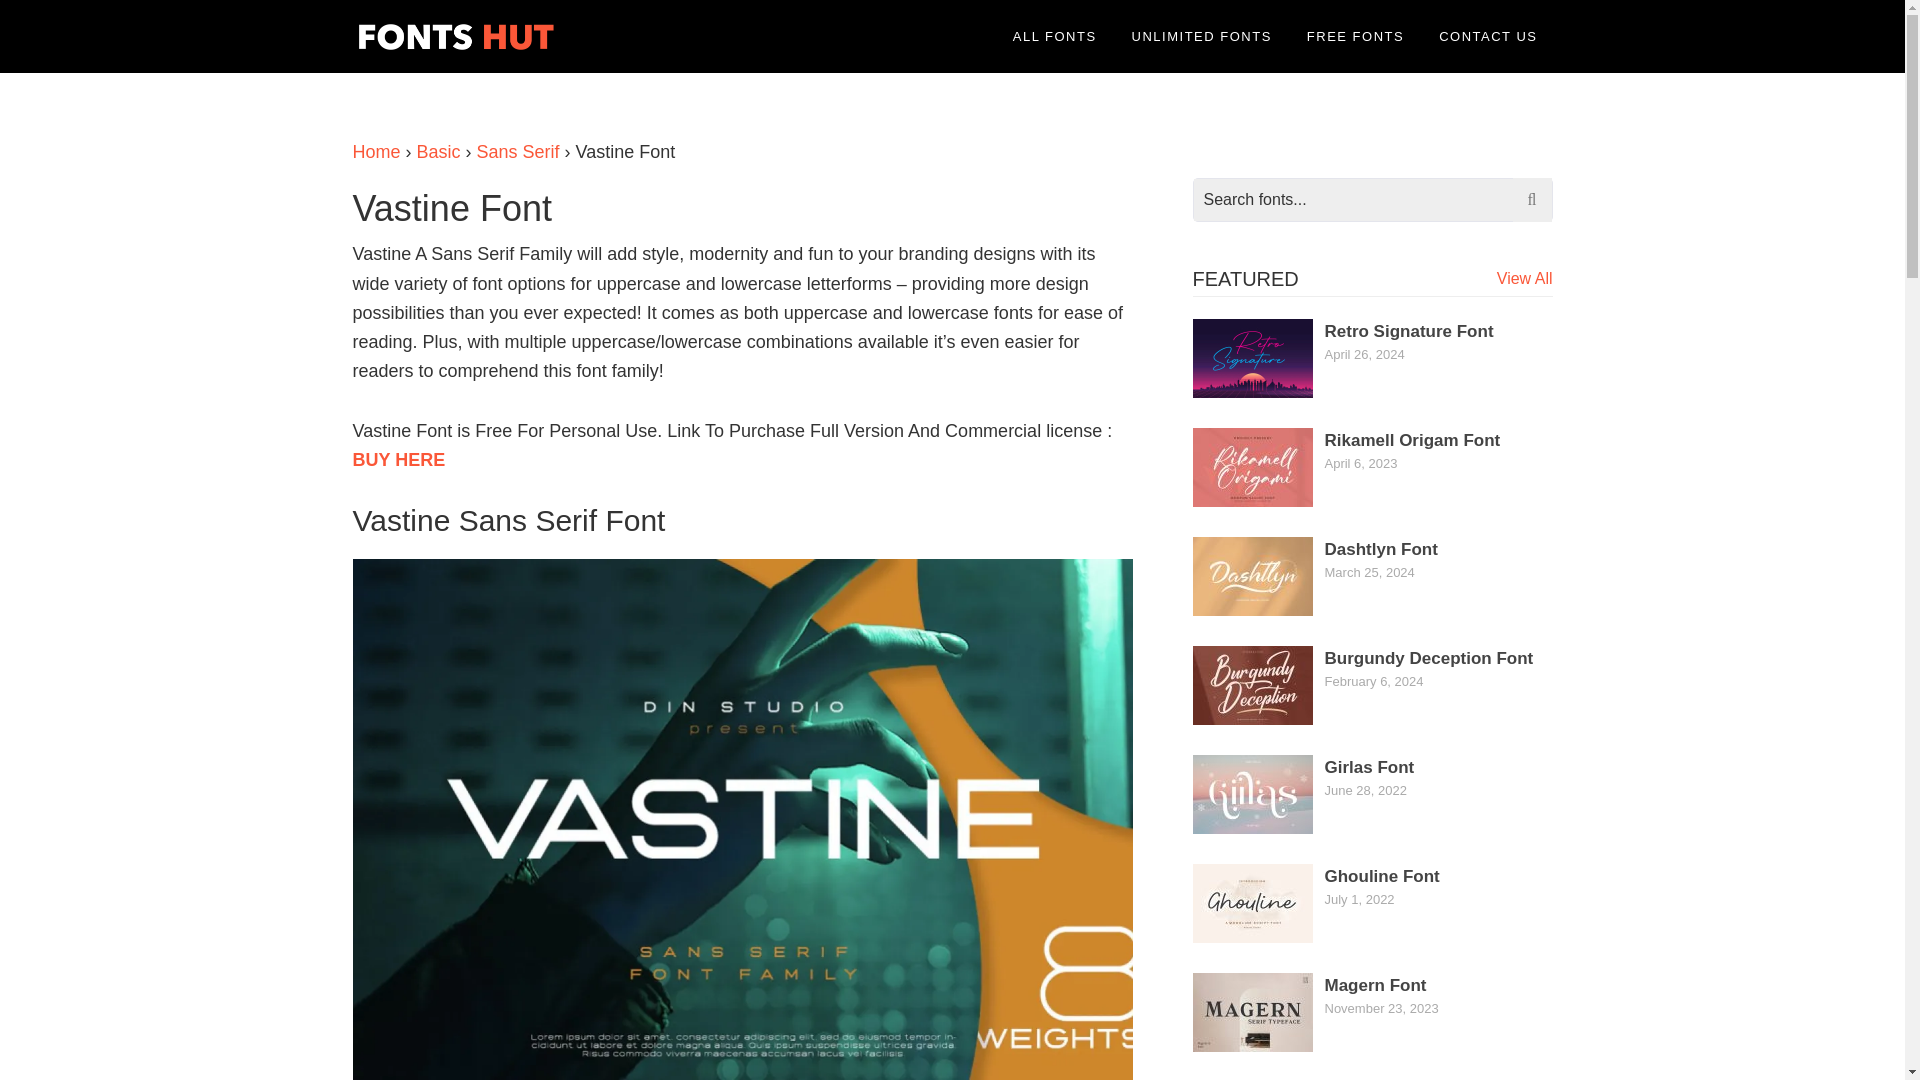 The image size is (1920, 1080). Describe the element at coordinates (1355, 36) in the screenshot. I see `FREE FONTS` at that location.